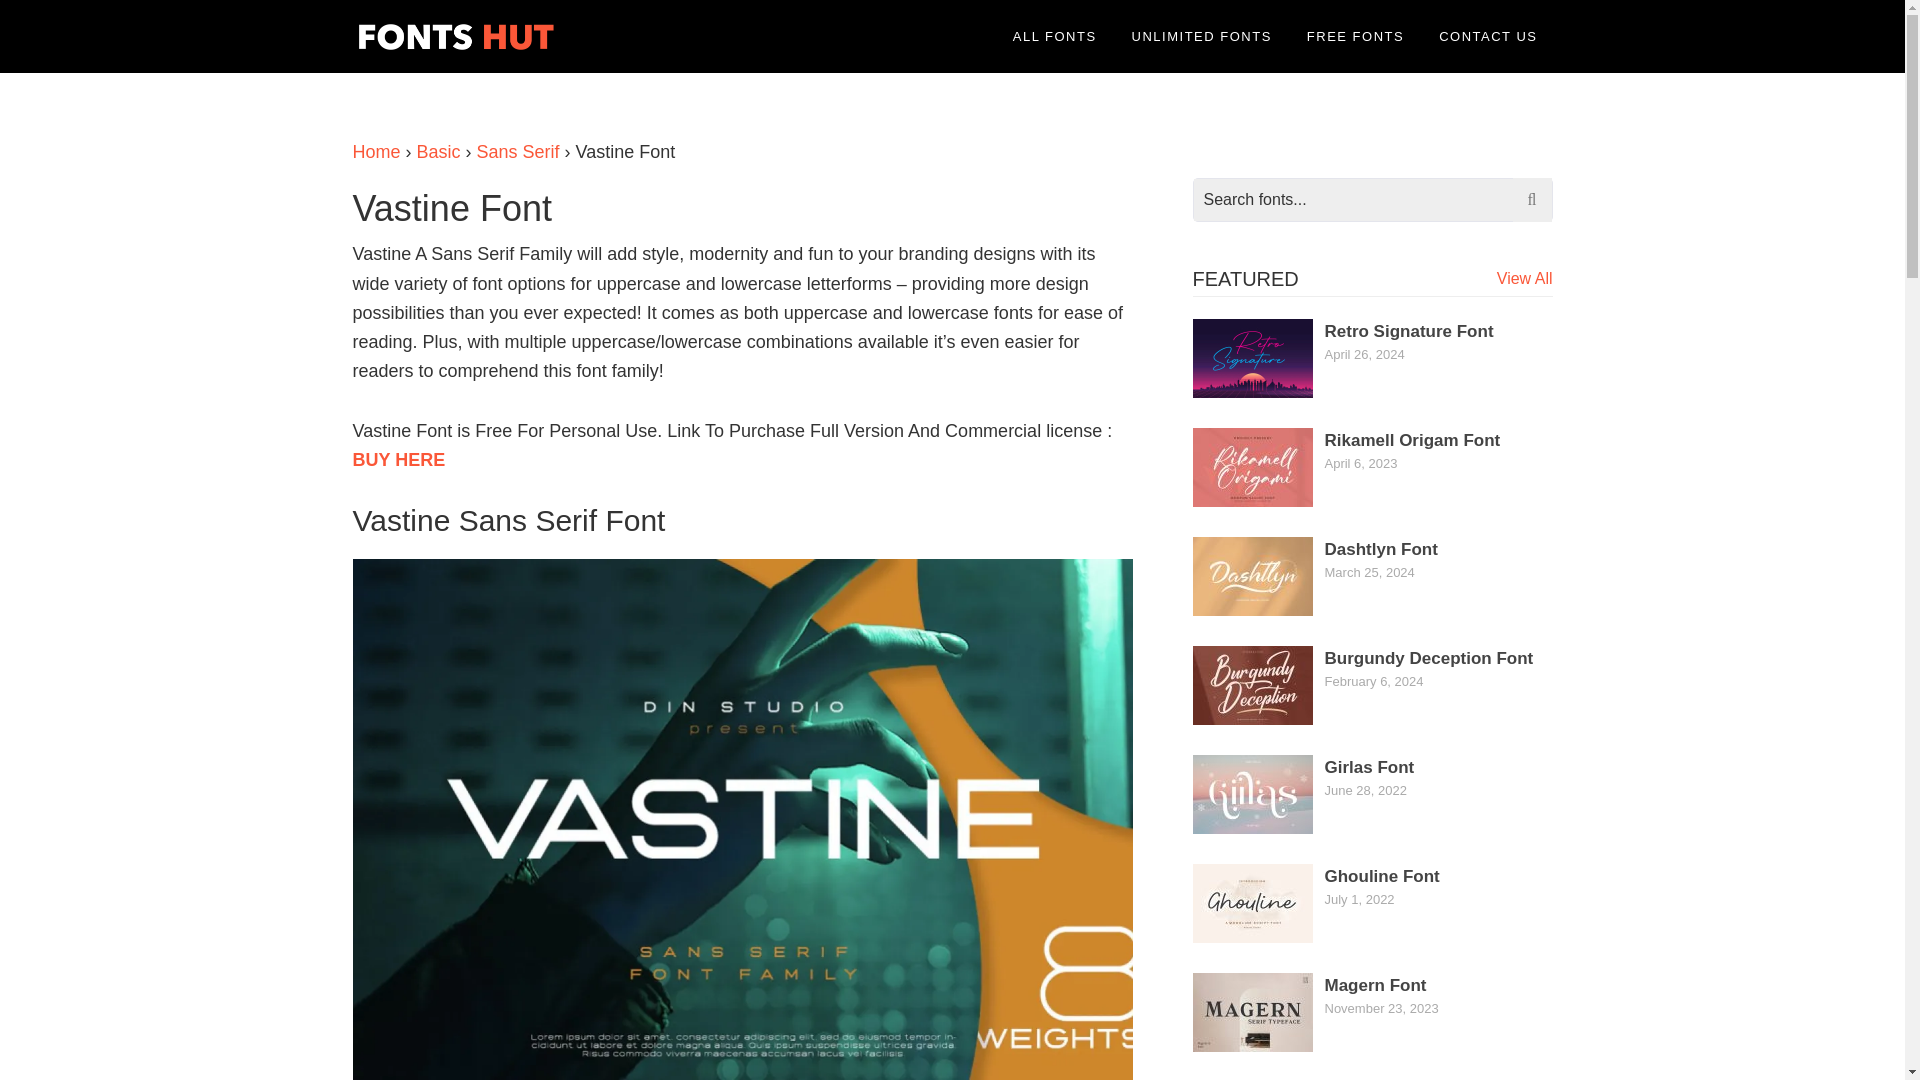 The image size is (1920, 1080). Describe the element at coordinates (1355, 36) in the screenshot. I see `FREE FONTS` at that location.